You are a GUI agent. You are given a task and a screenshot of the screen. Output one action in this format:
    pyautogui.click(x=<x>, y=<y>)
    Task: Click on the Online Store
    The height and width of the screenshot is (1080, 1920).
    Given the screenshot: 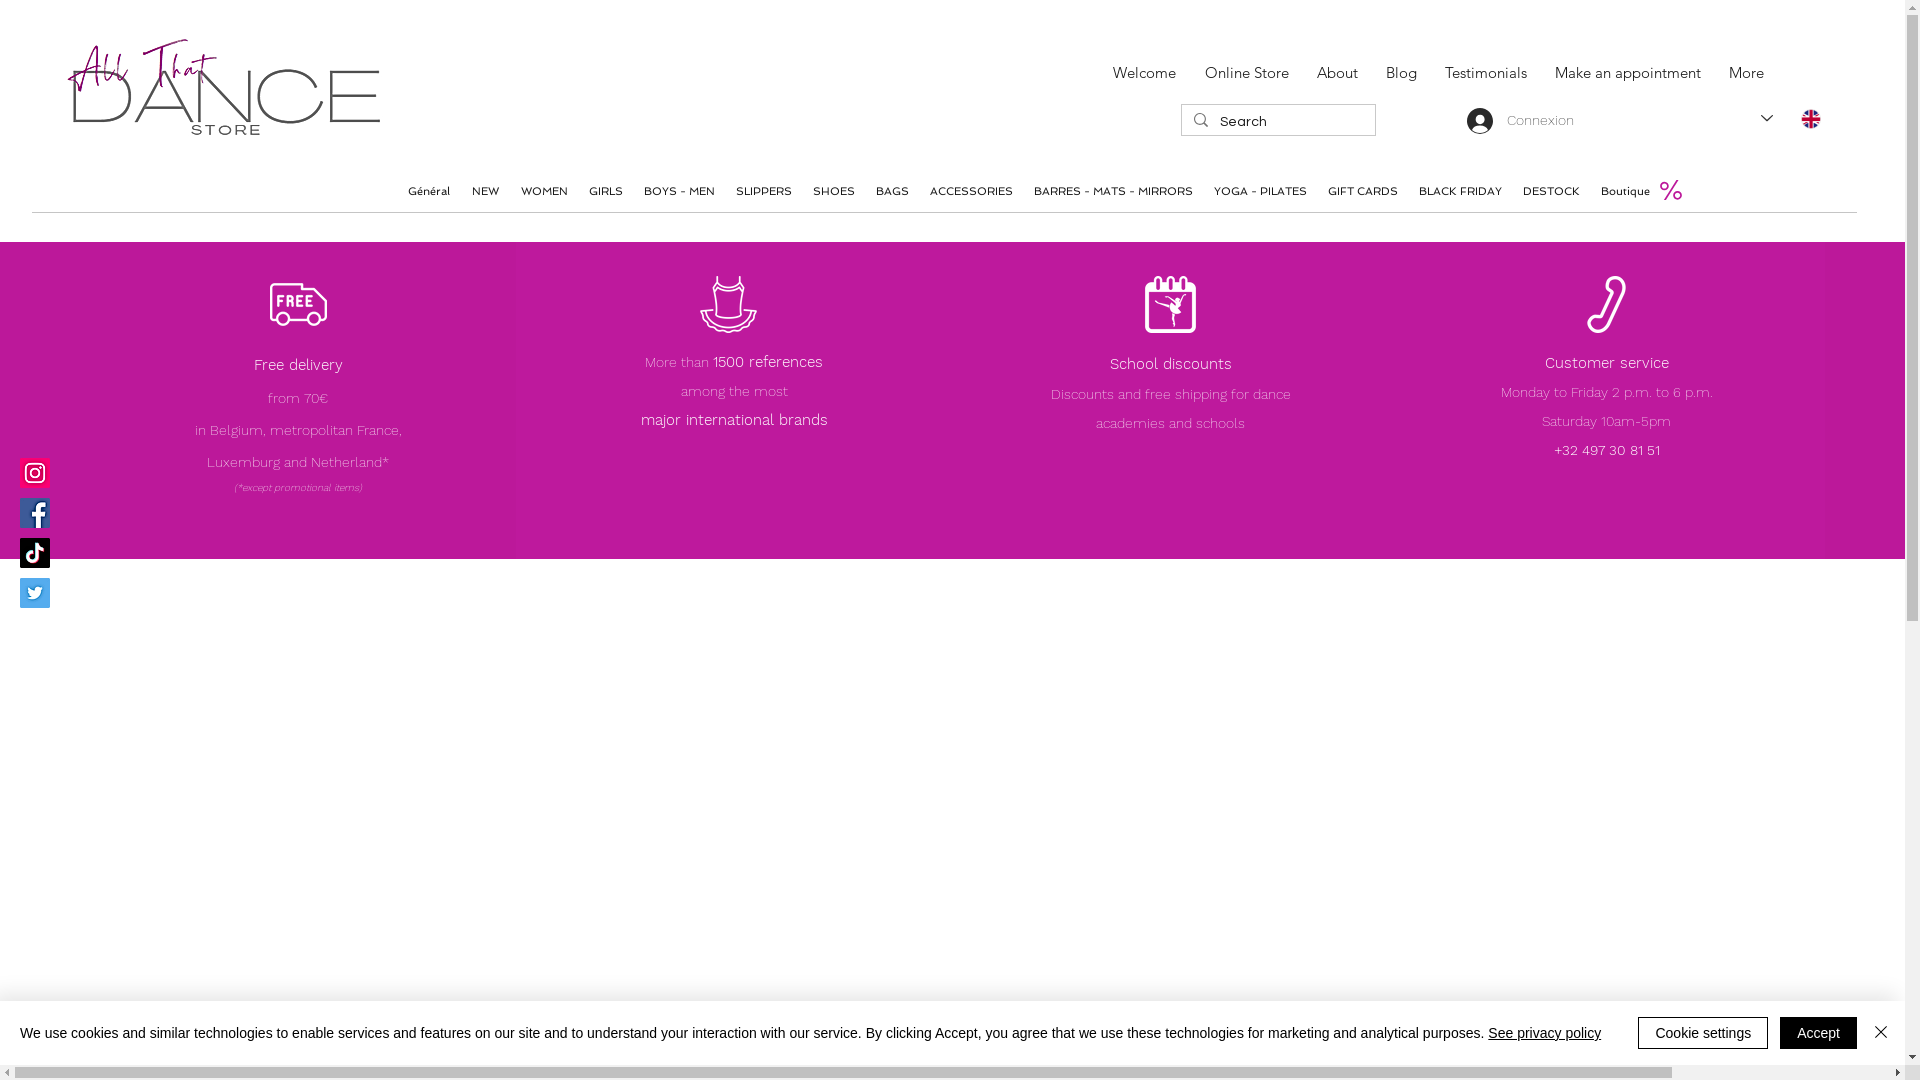 What is the action you would take?
    pyautogui.click(x=1662, y=100)
    